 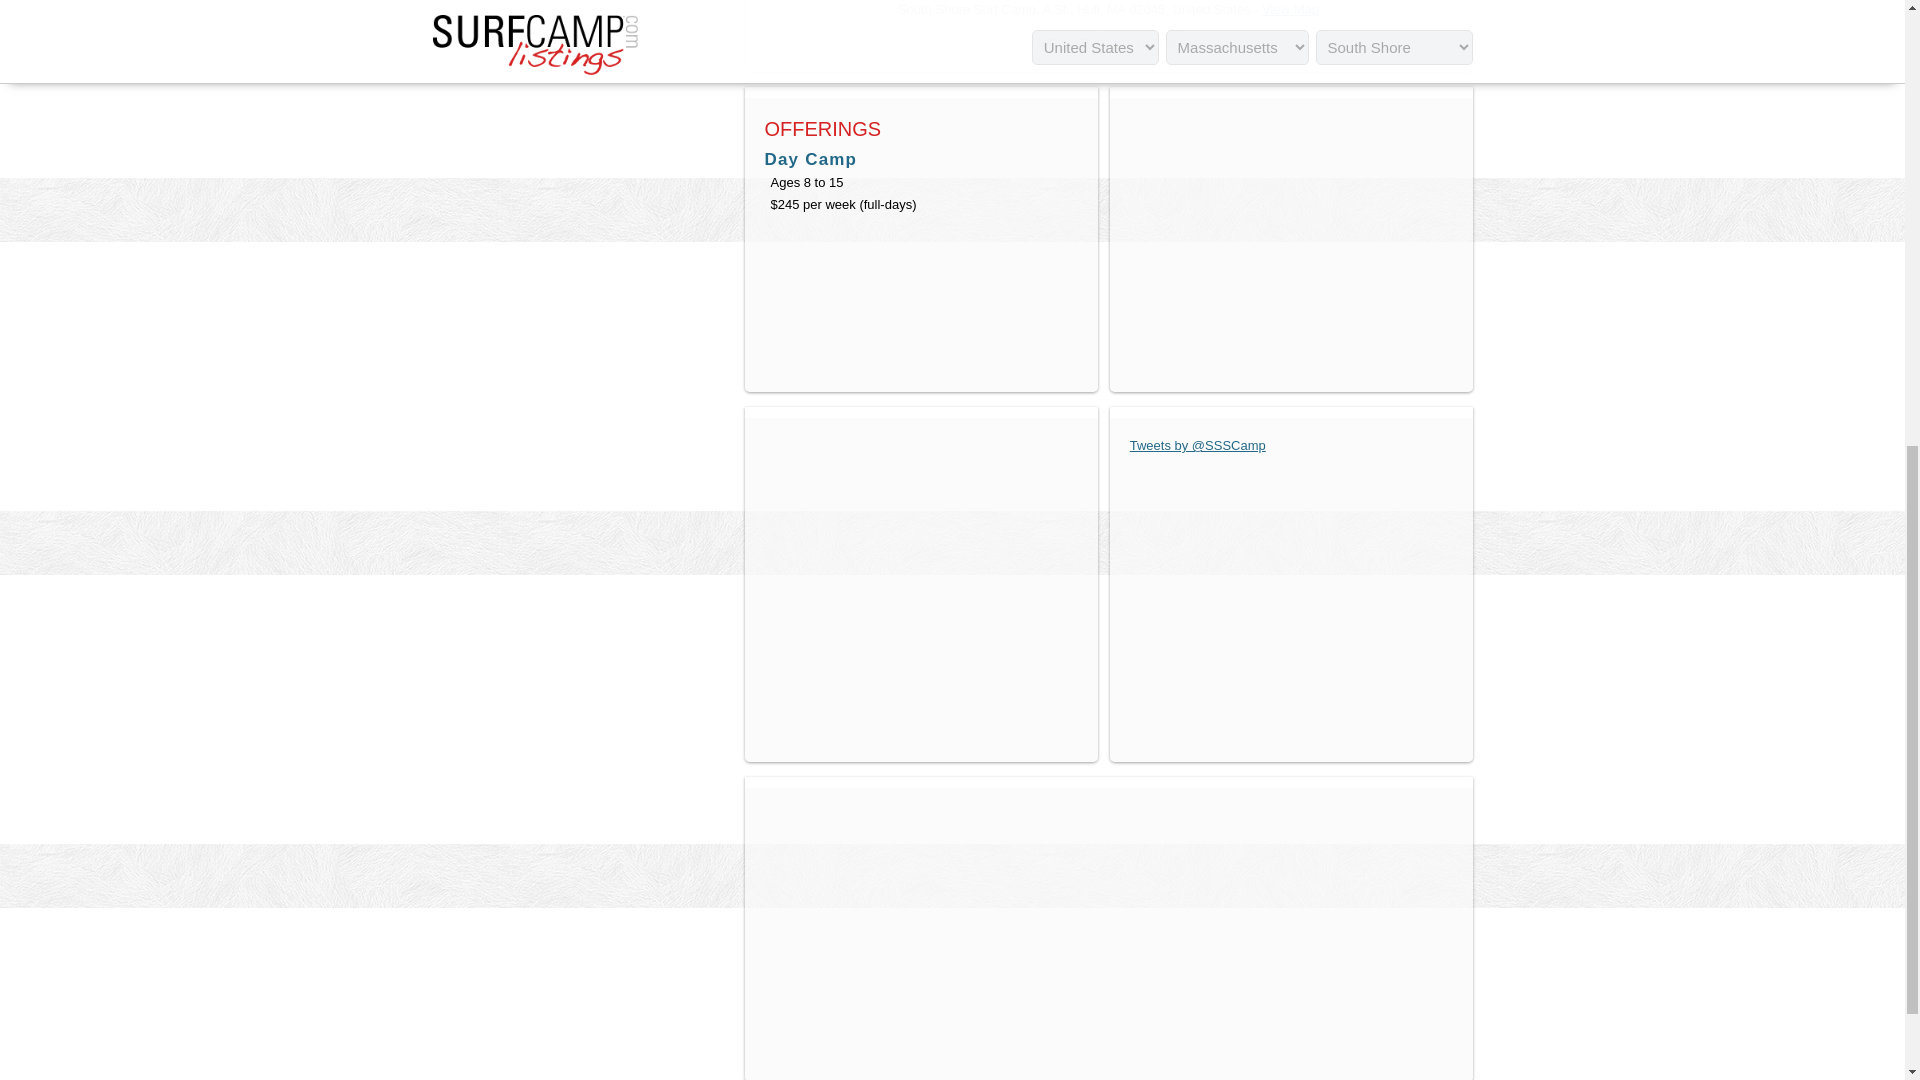 I want to click on Advertisement, so click(x=1290, y=242).